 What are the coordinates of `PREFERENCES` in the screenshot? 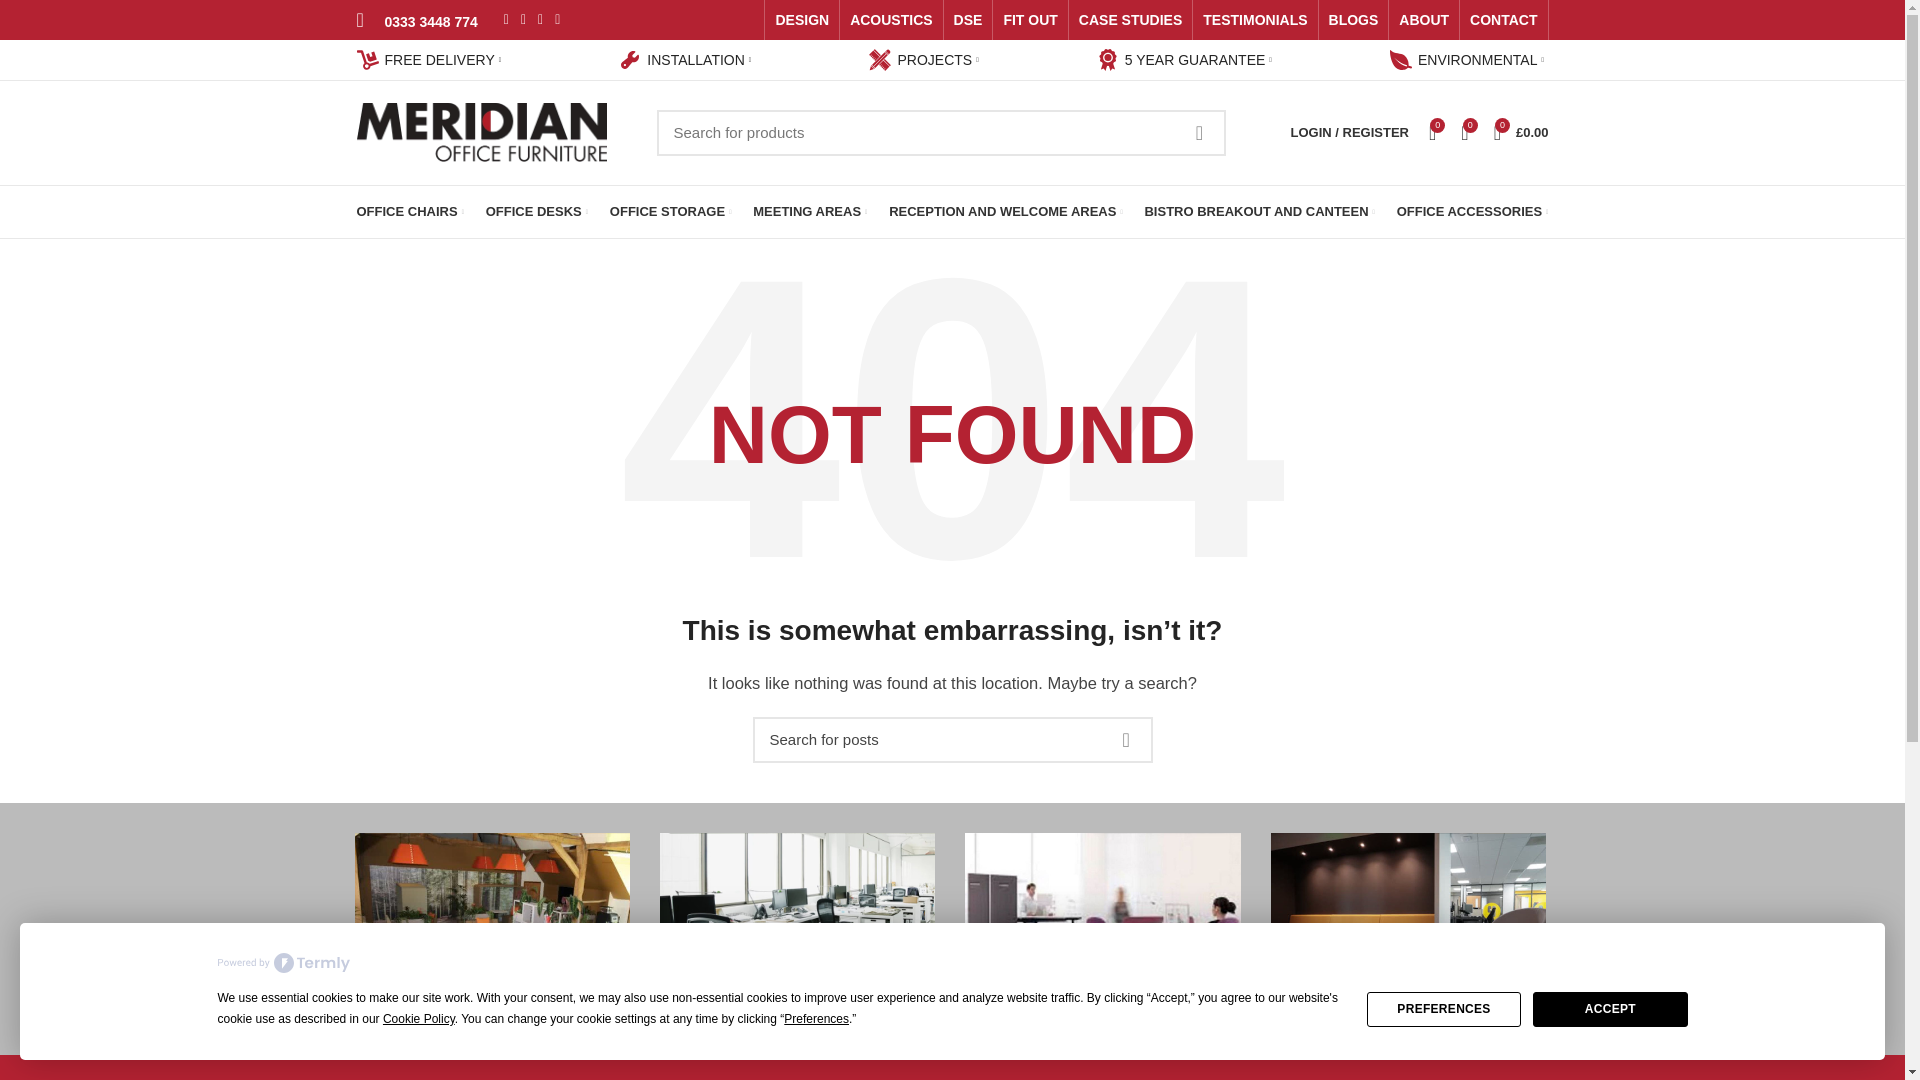 It's located at (1444, 1010).